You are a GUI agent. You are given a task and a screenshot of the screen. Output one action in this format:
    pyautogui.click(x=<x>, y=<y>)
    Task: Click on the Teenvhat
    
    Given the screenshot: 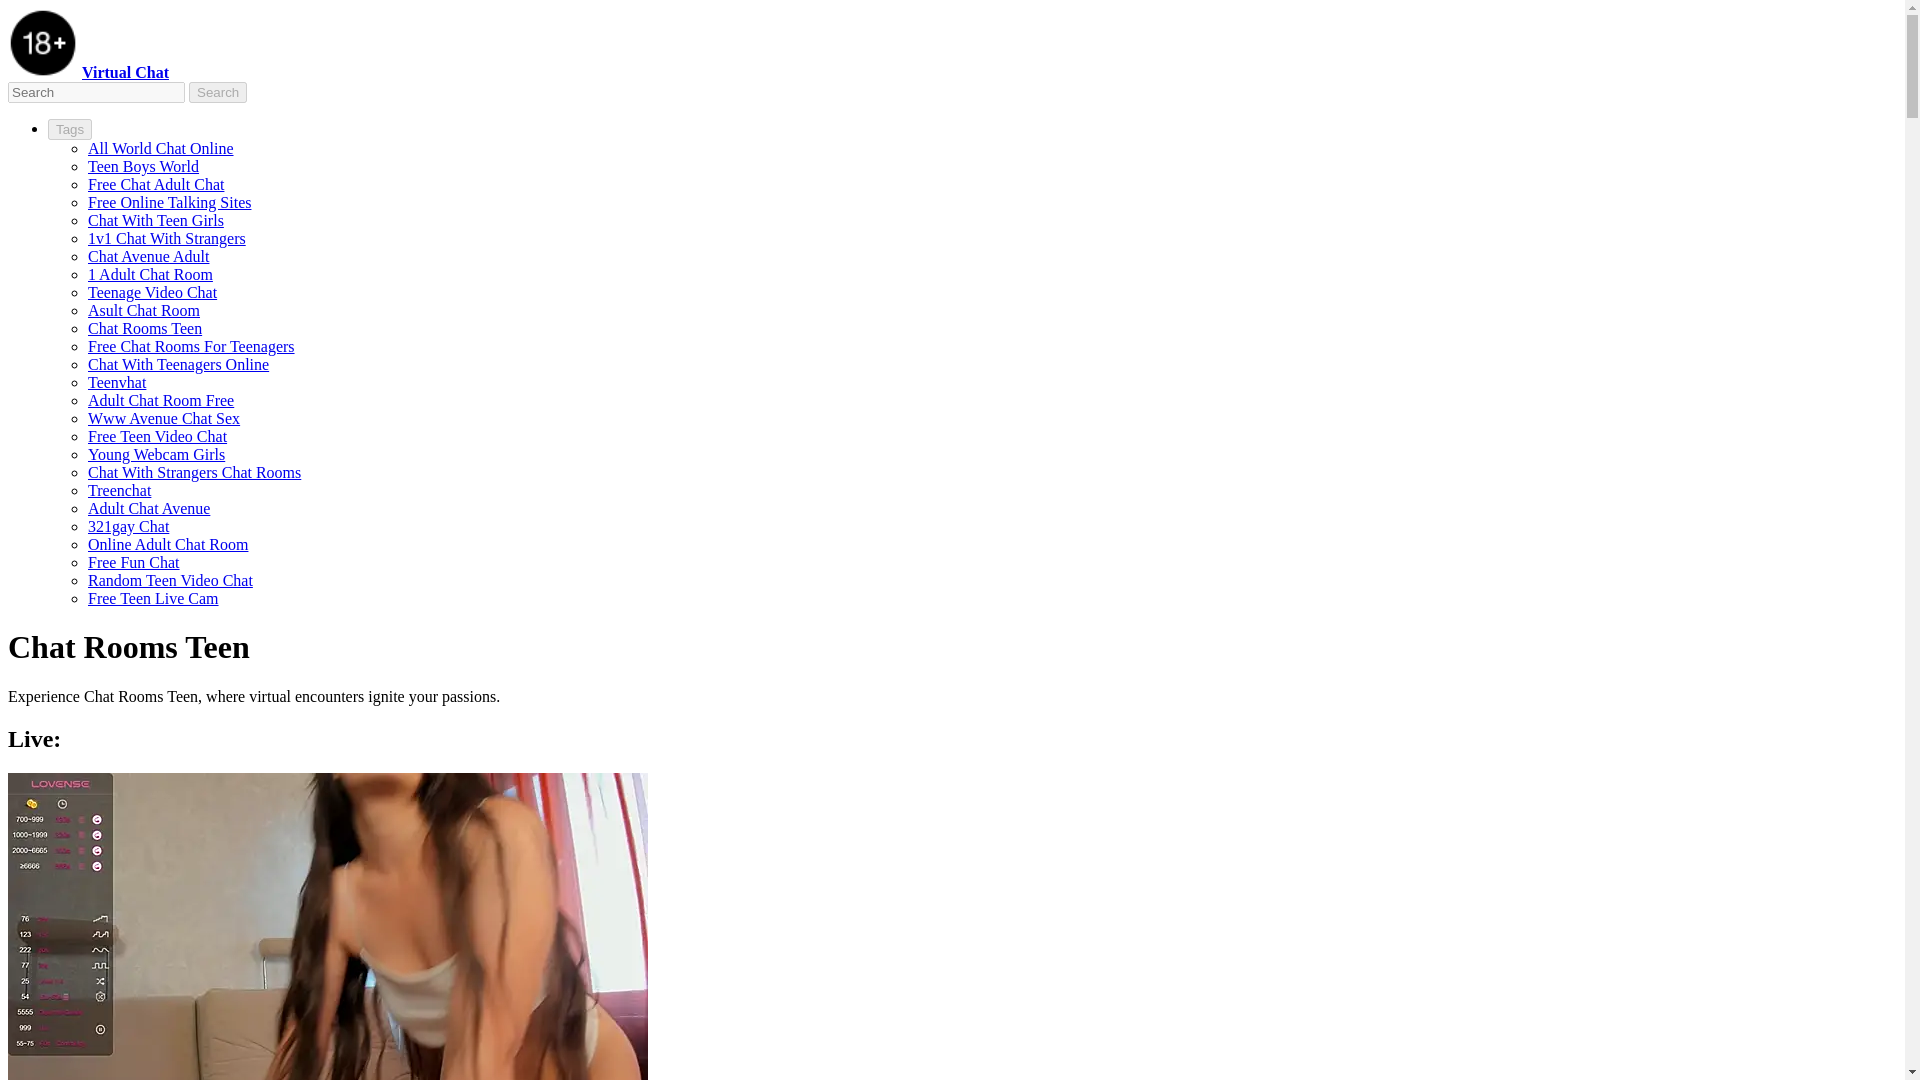 What is the action you would take?
    pyautogui.click(x=116, y=382)
    